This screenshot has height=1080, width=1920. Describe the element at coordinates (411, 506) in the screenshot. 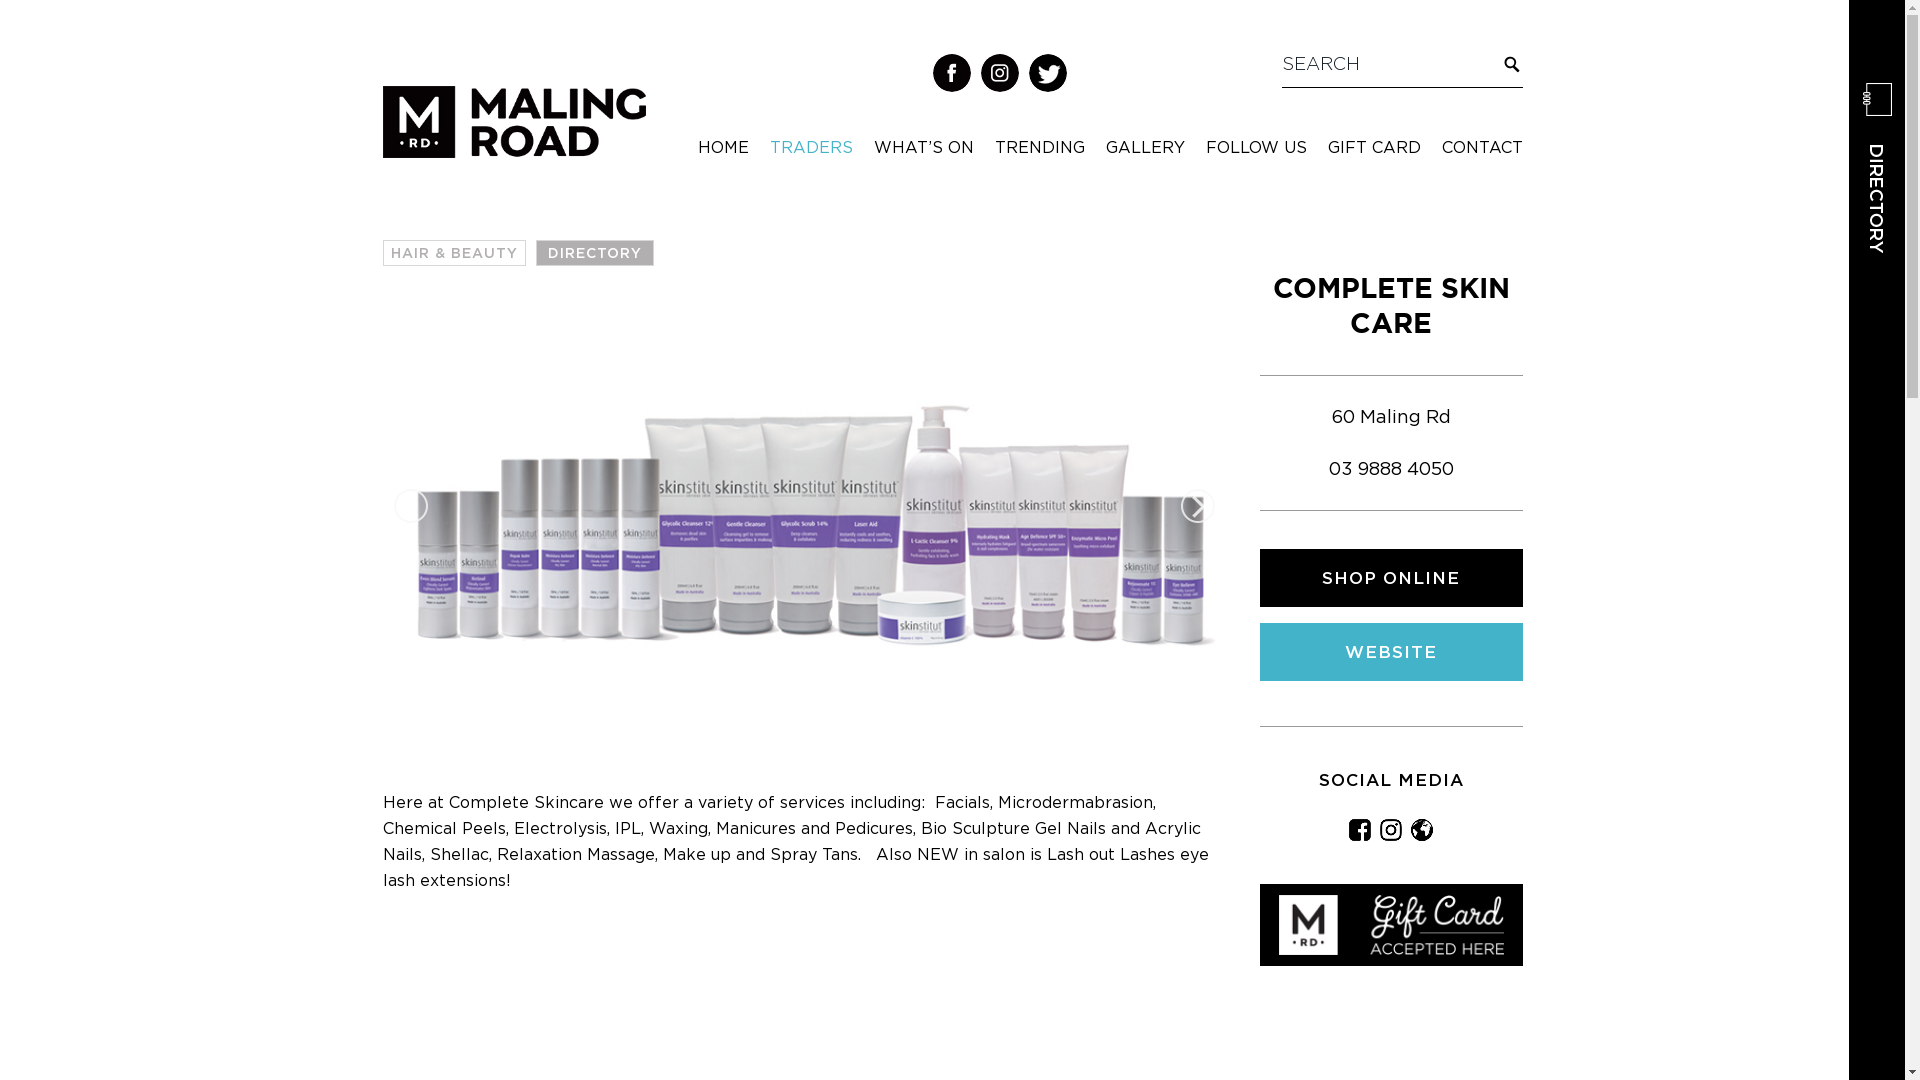

I see `prev` at that location.